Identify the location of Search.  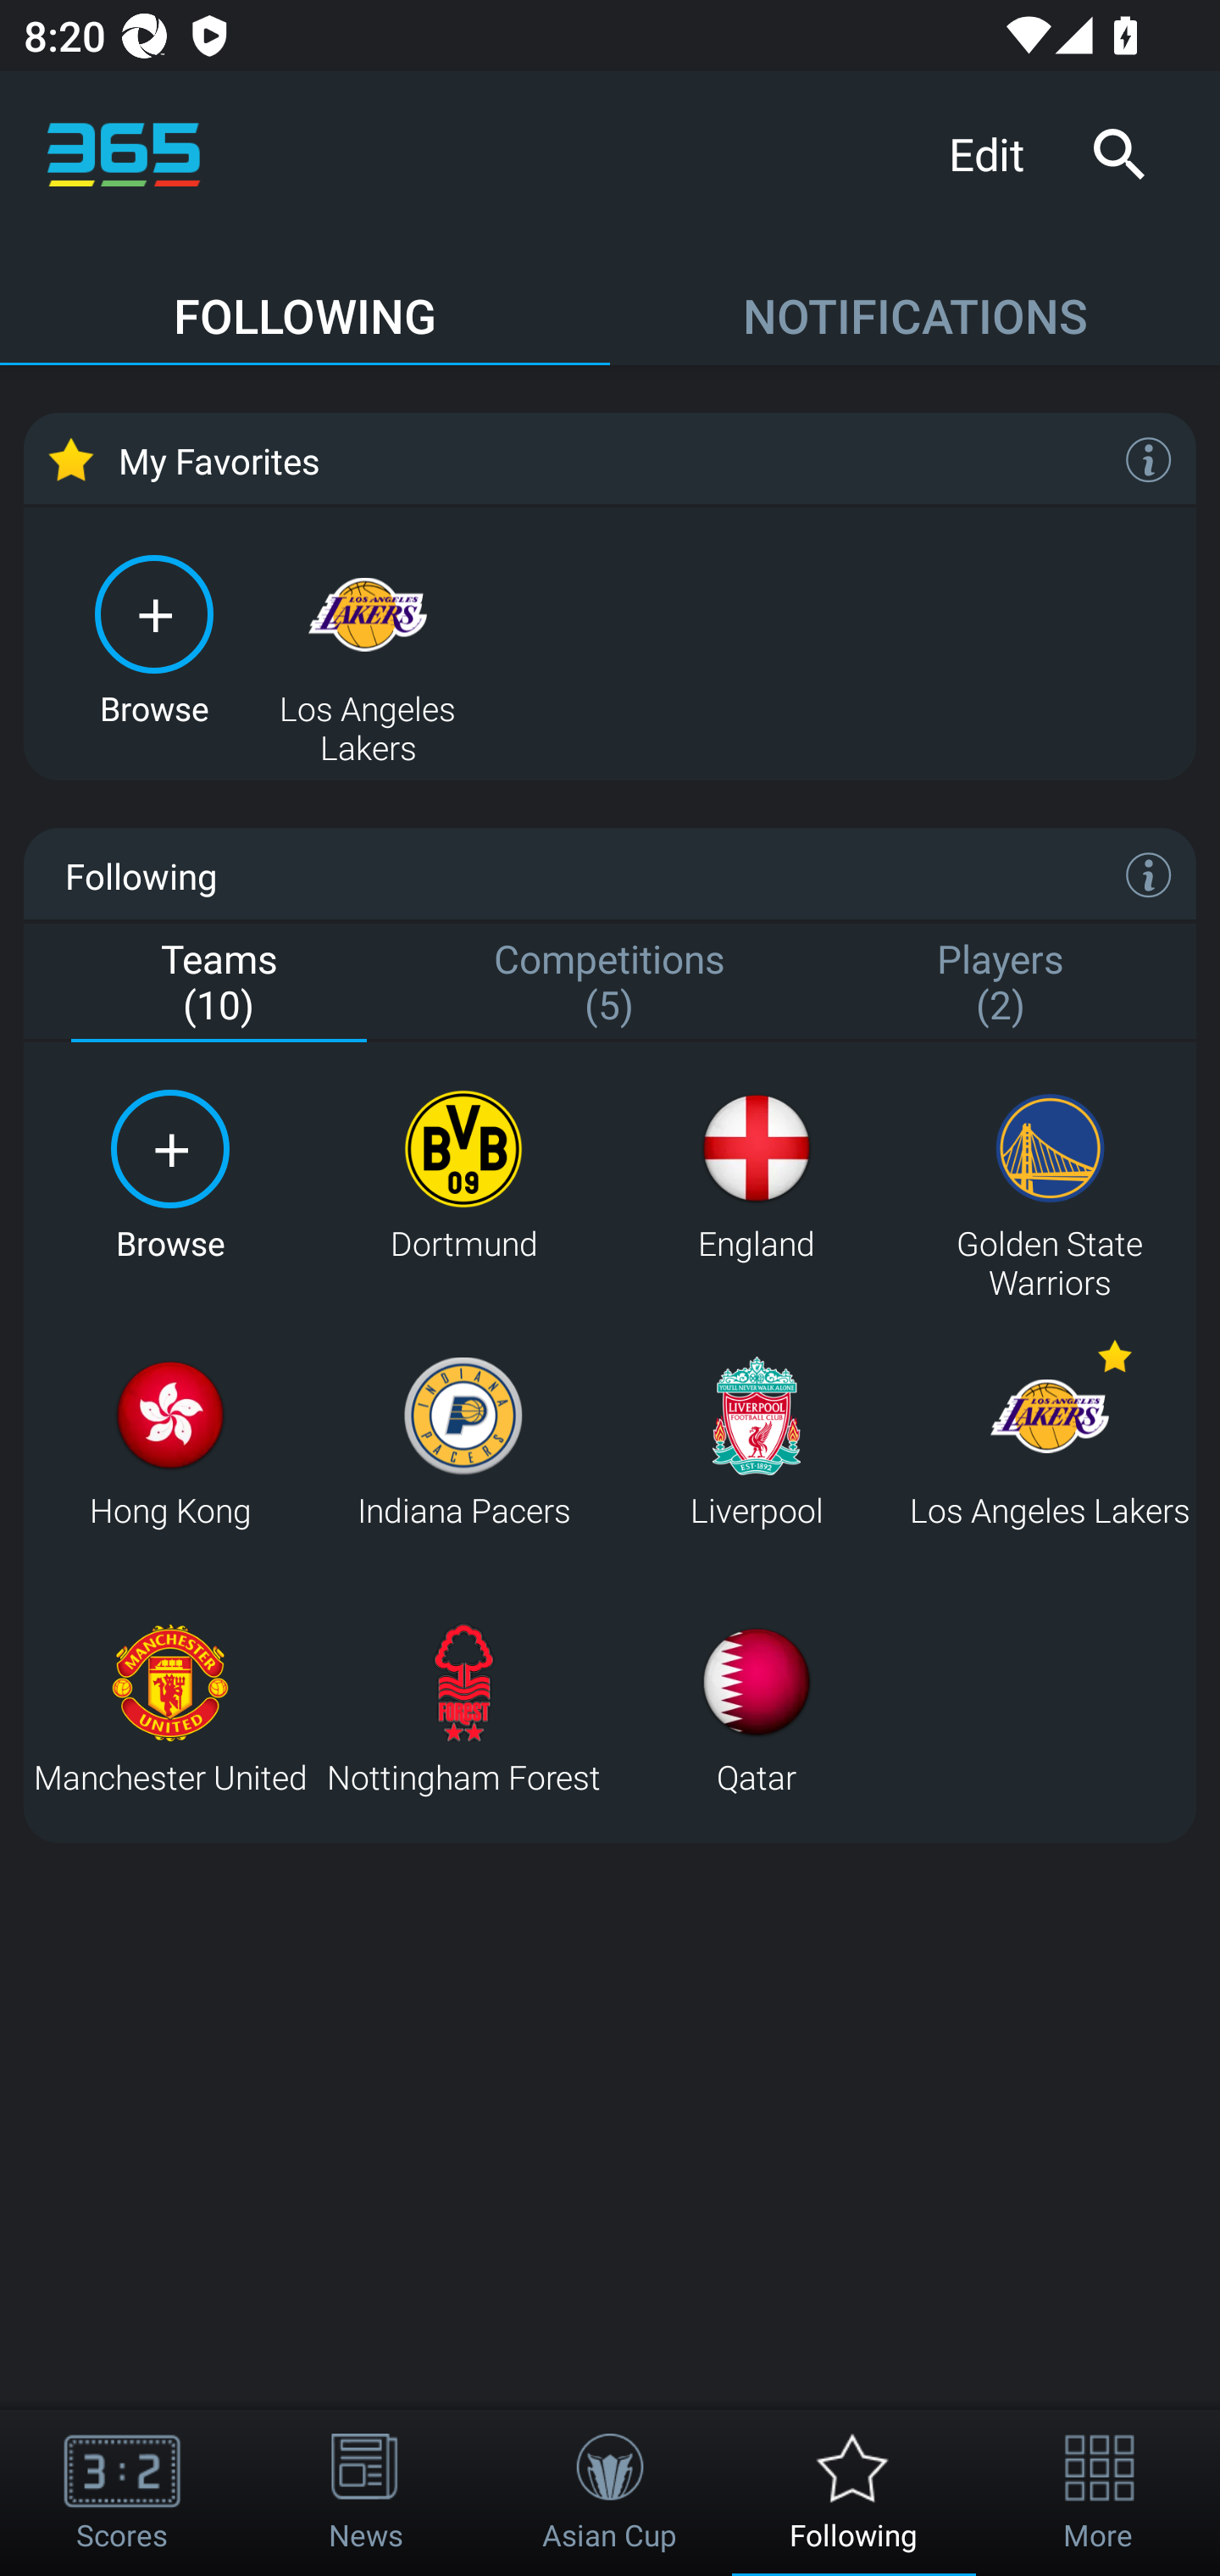
(1118, 154).